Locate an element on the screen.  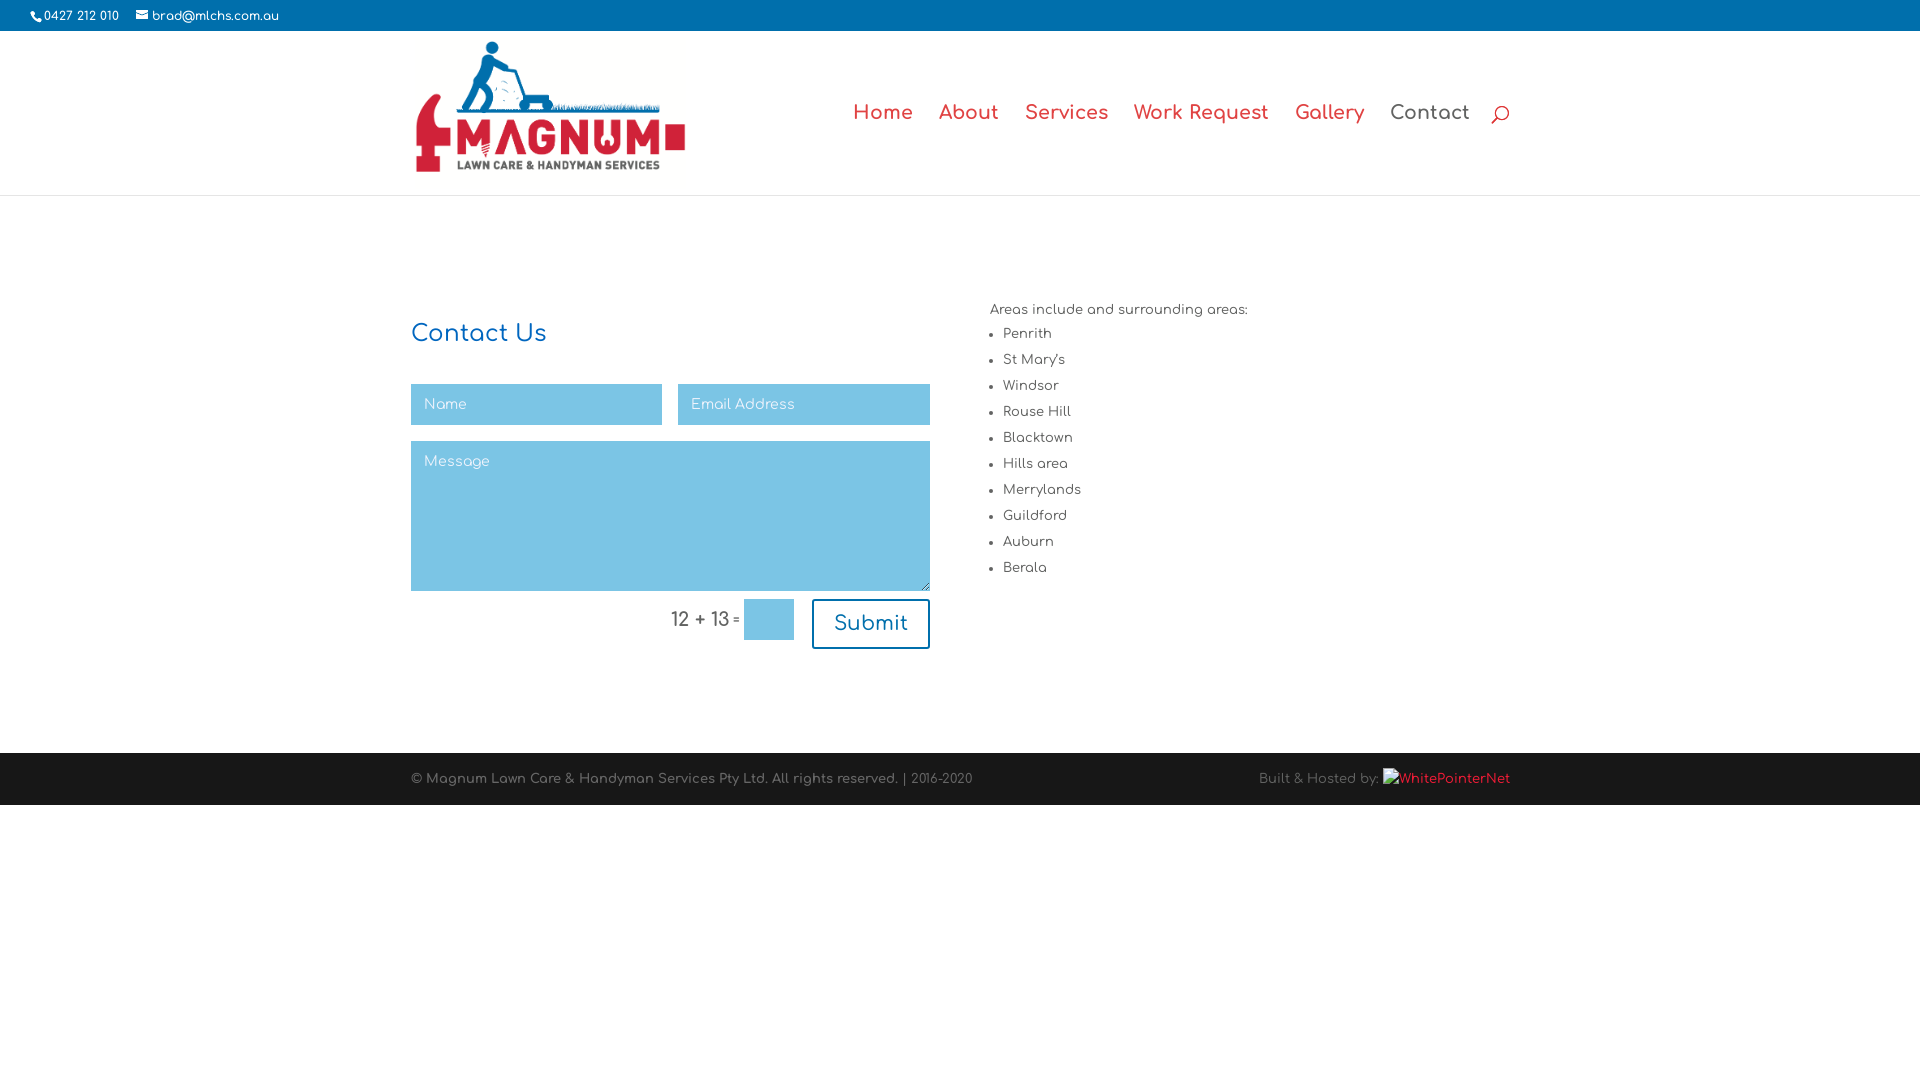
Services is located at coordinates (1066, 150).